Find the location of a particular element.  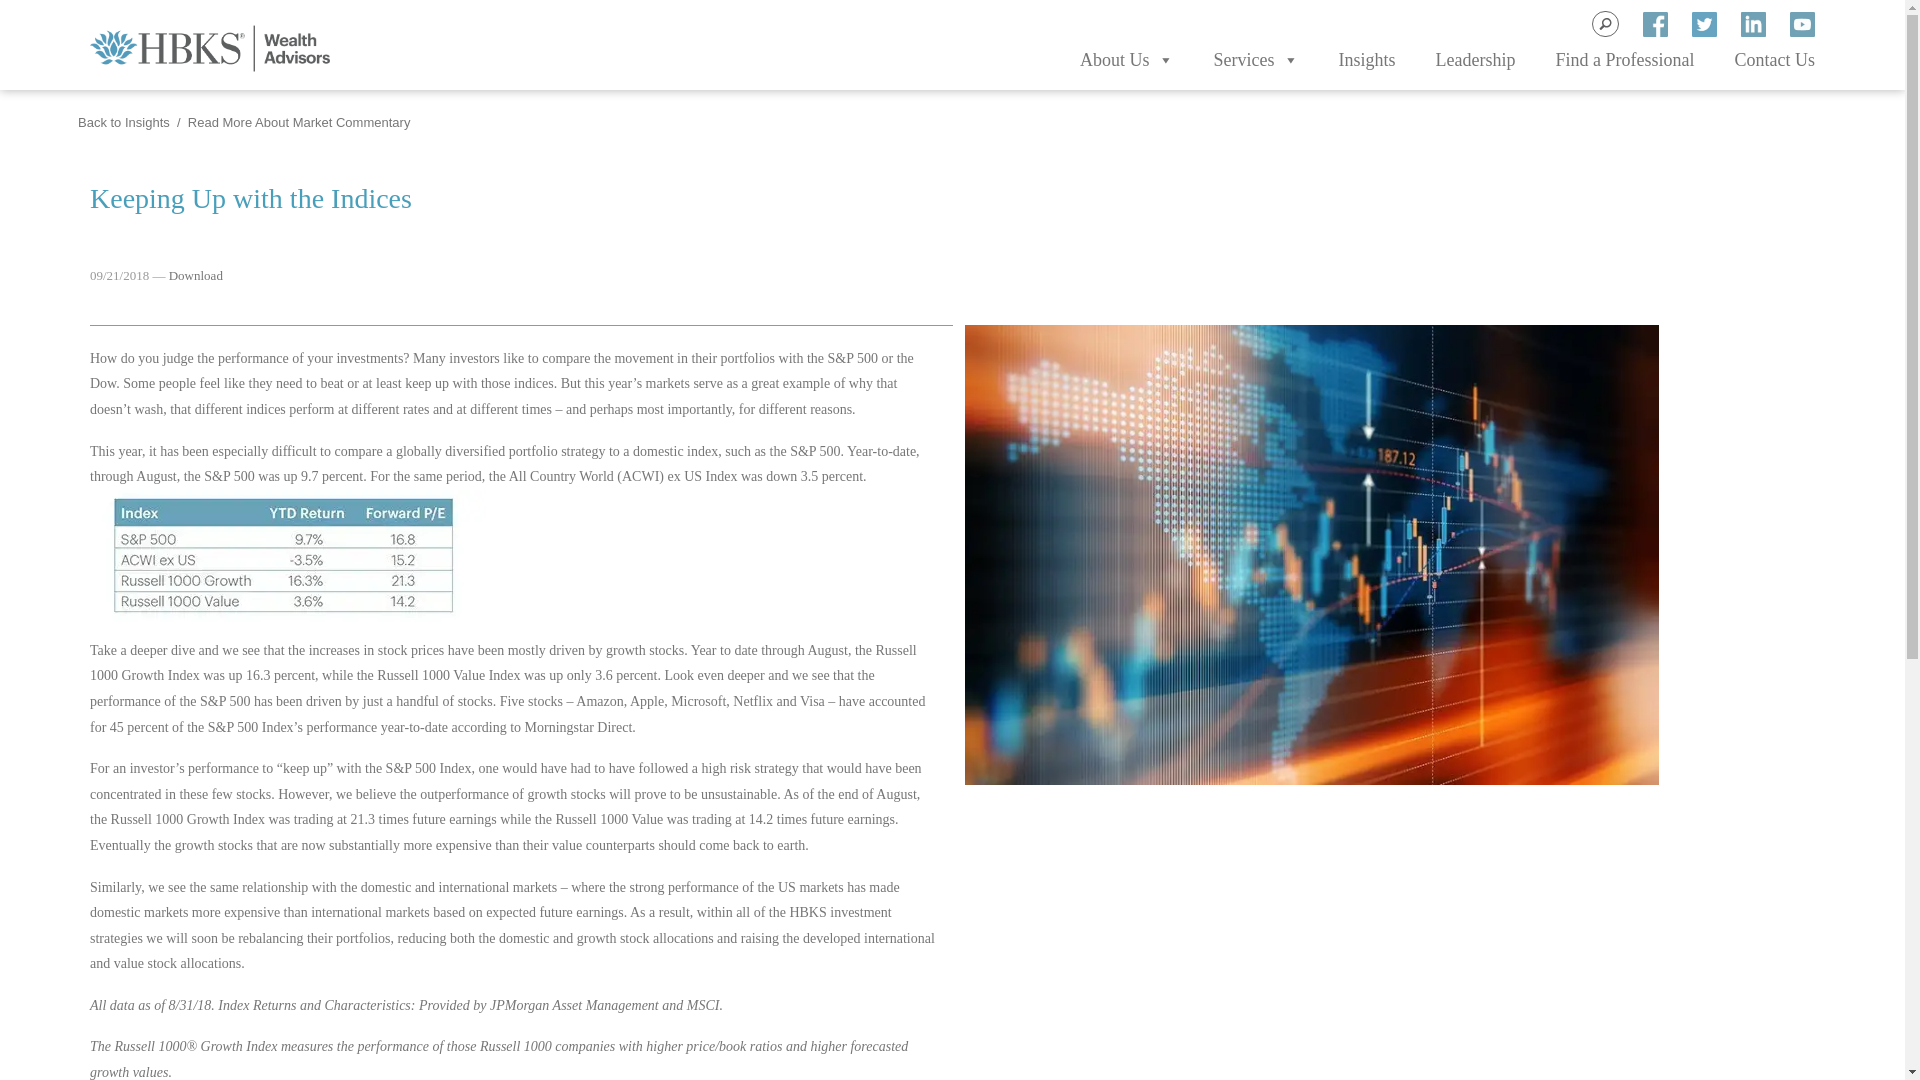

About Us is located at coordinates (1126, 60).